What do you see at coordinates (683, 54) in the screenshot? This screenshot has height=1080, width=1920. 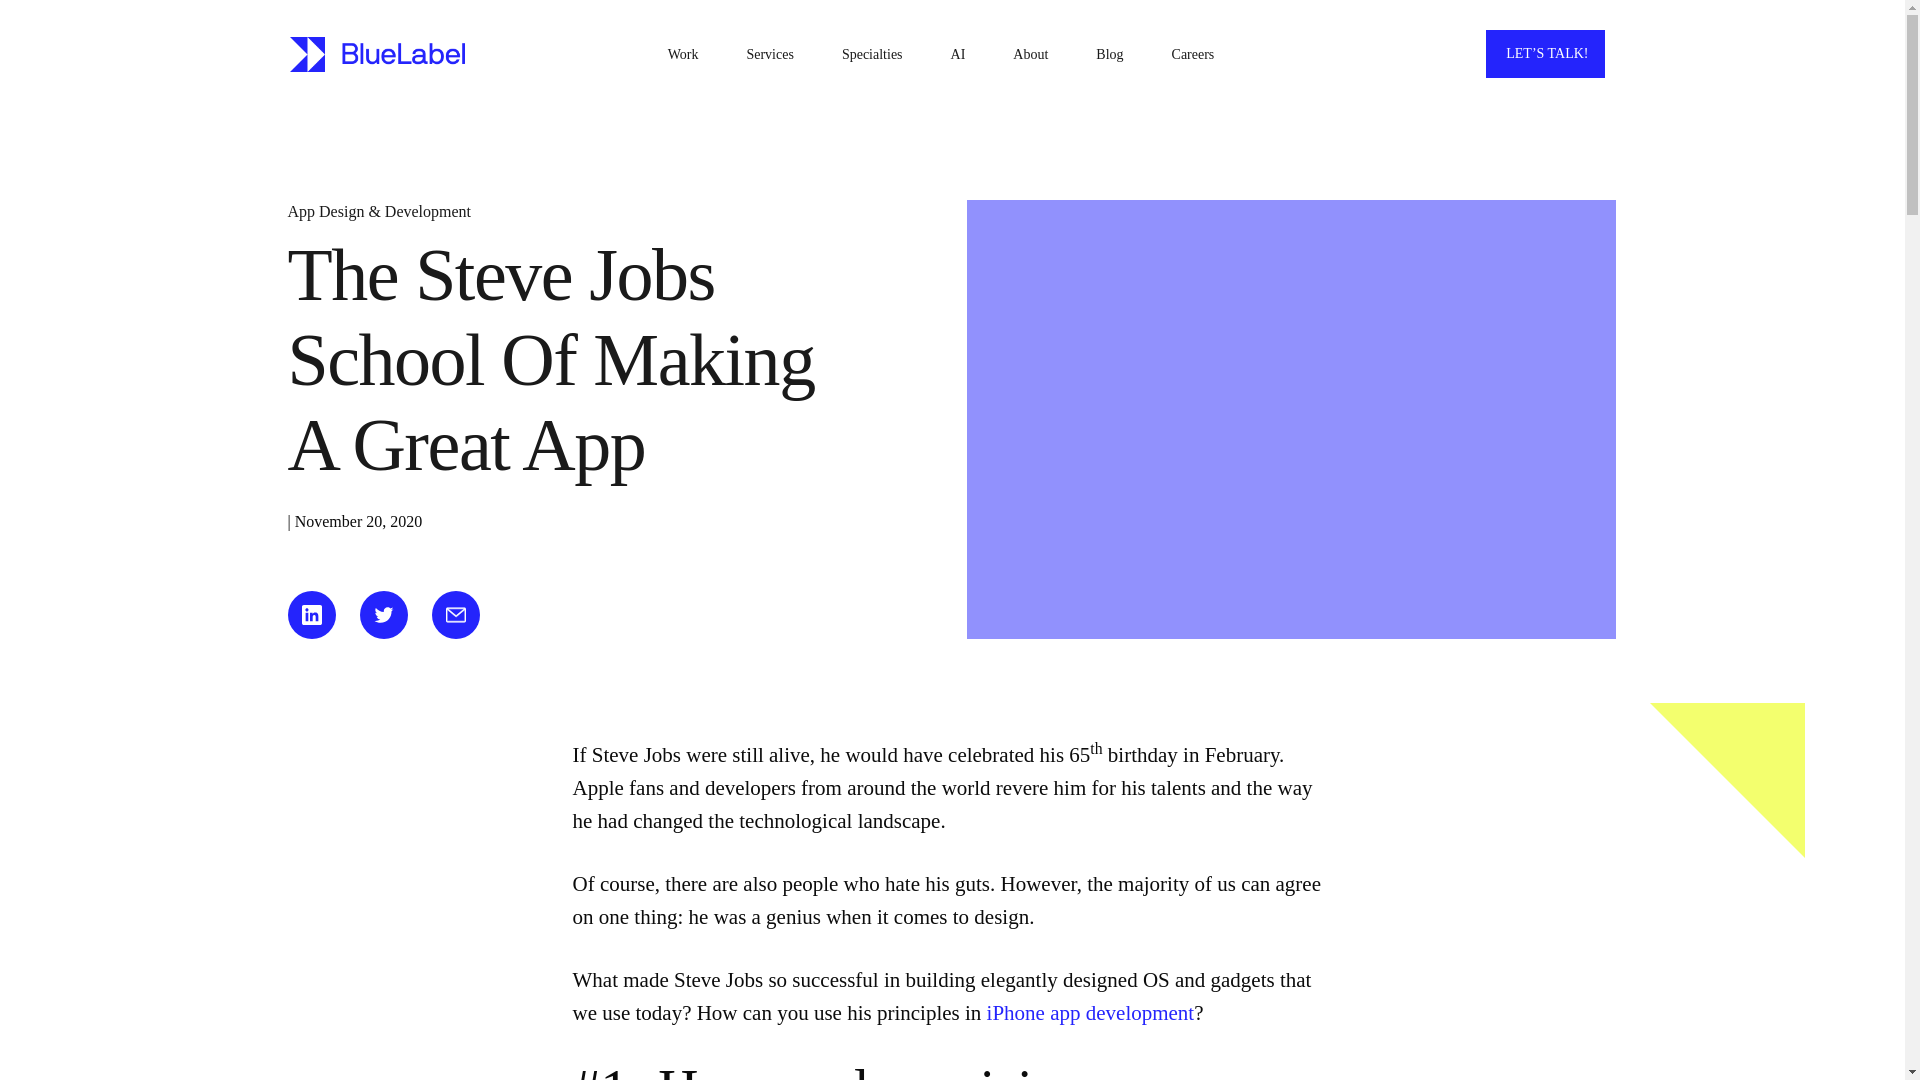 I see `Work` at bounding box center [683, 54].